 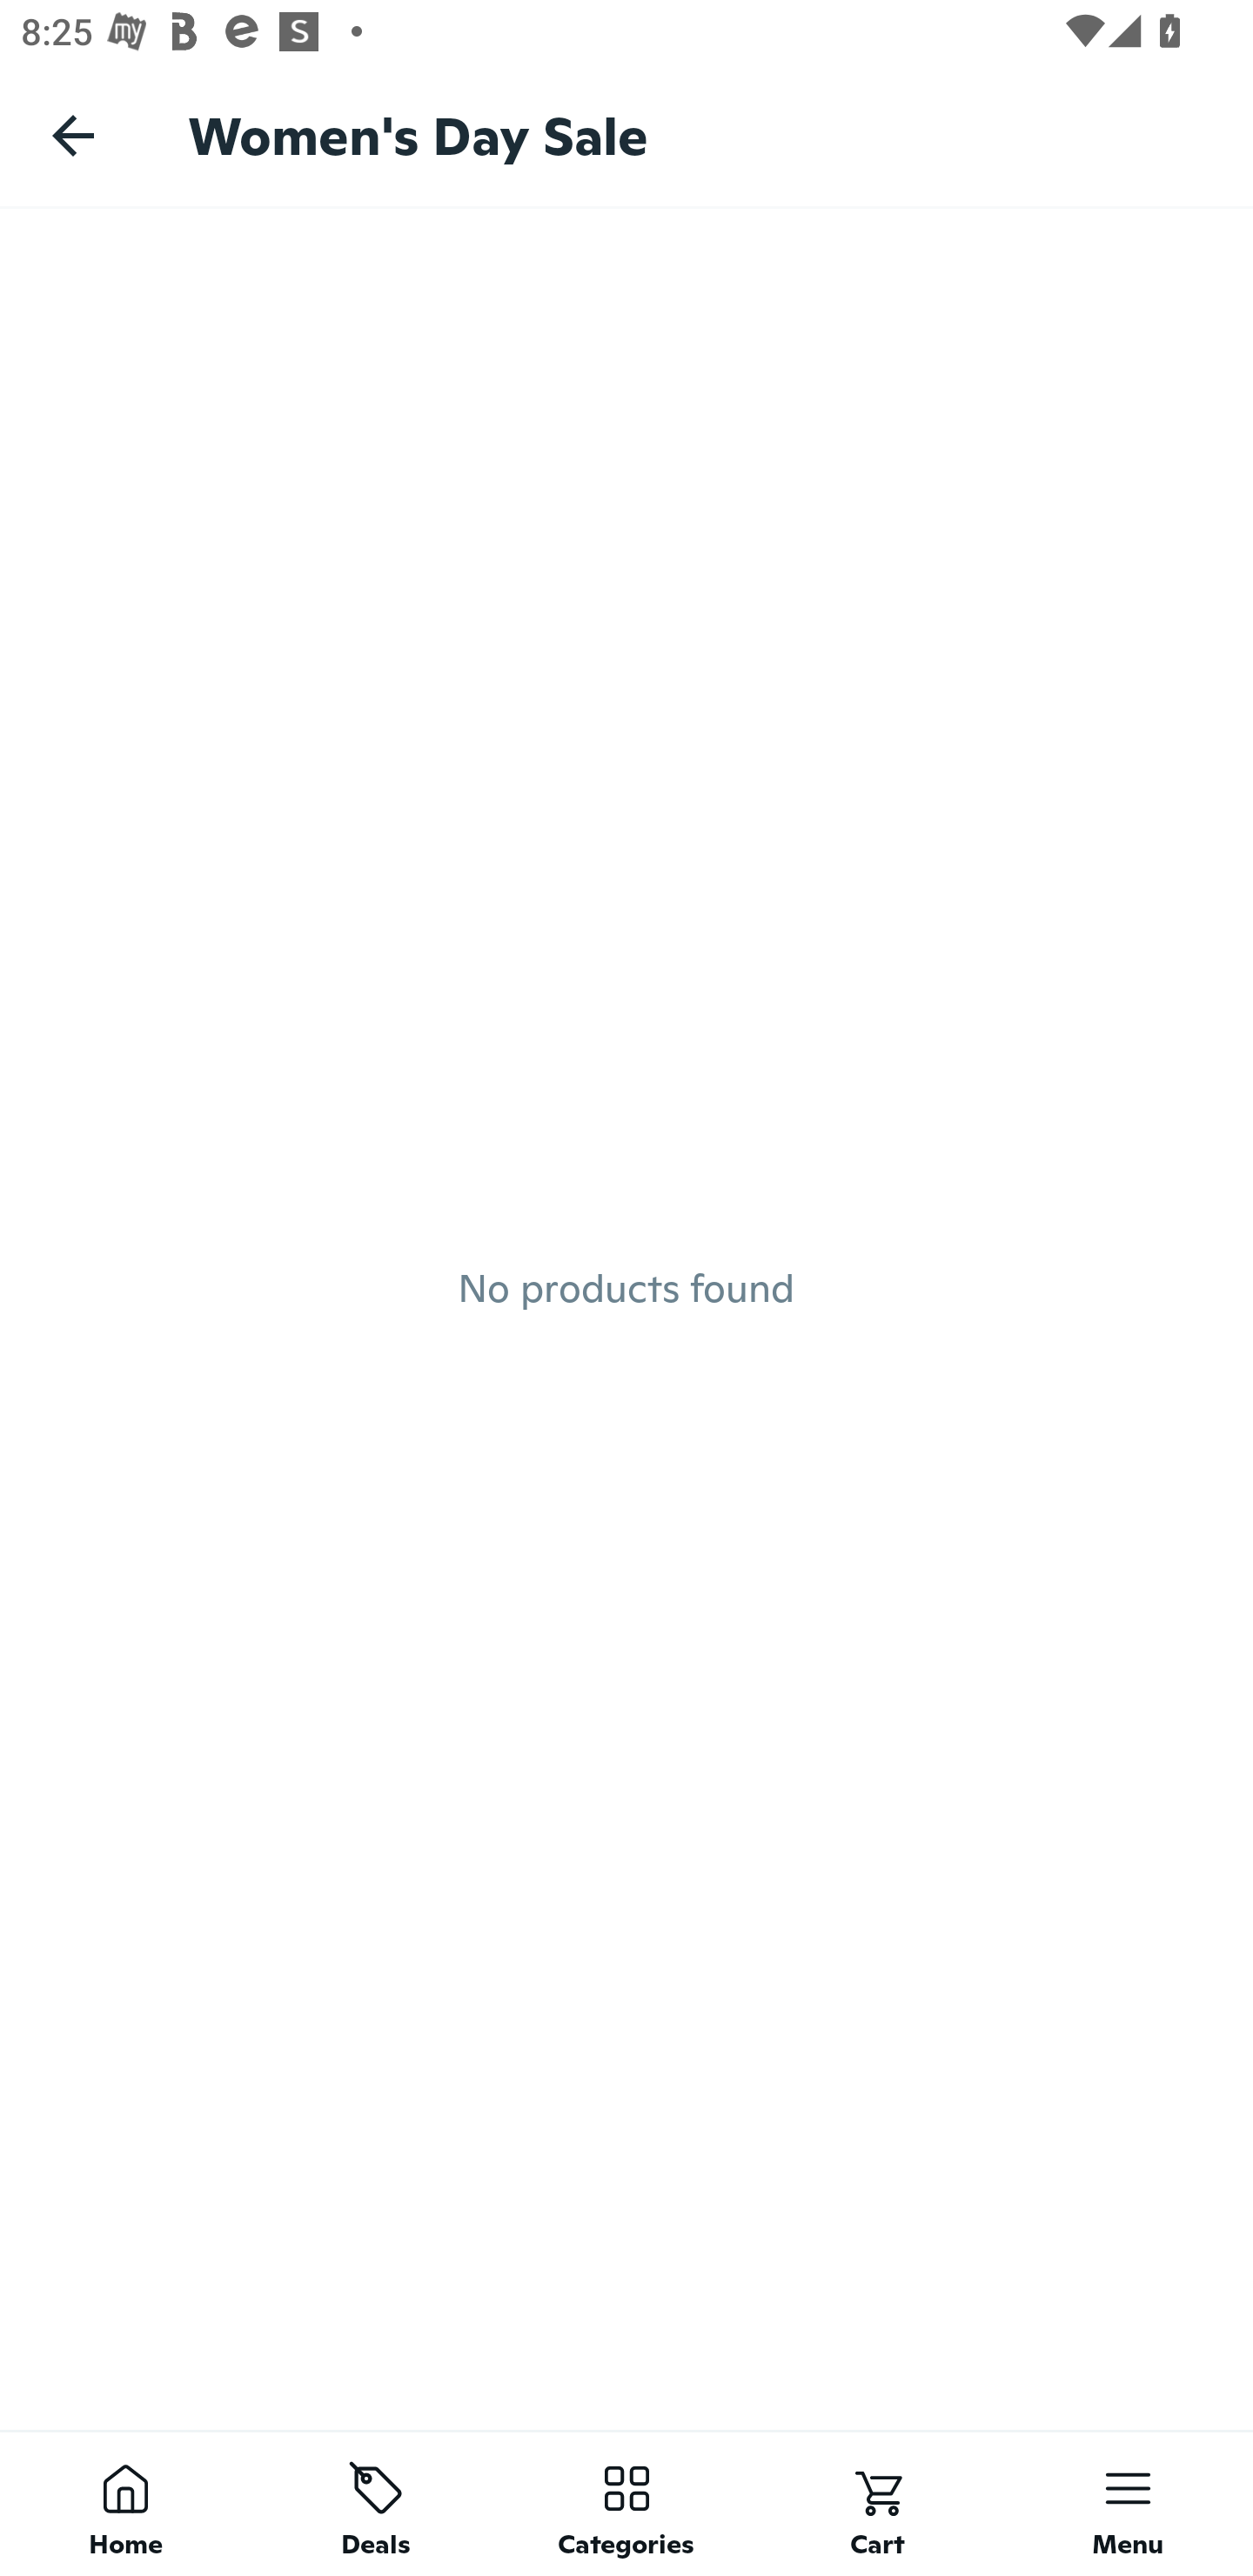 I want to click on Navigate up, so click(x=73, y=135).